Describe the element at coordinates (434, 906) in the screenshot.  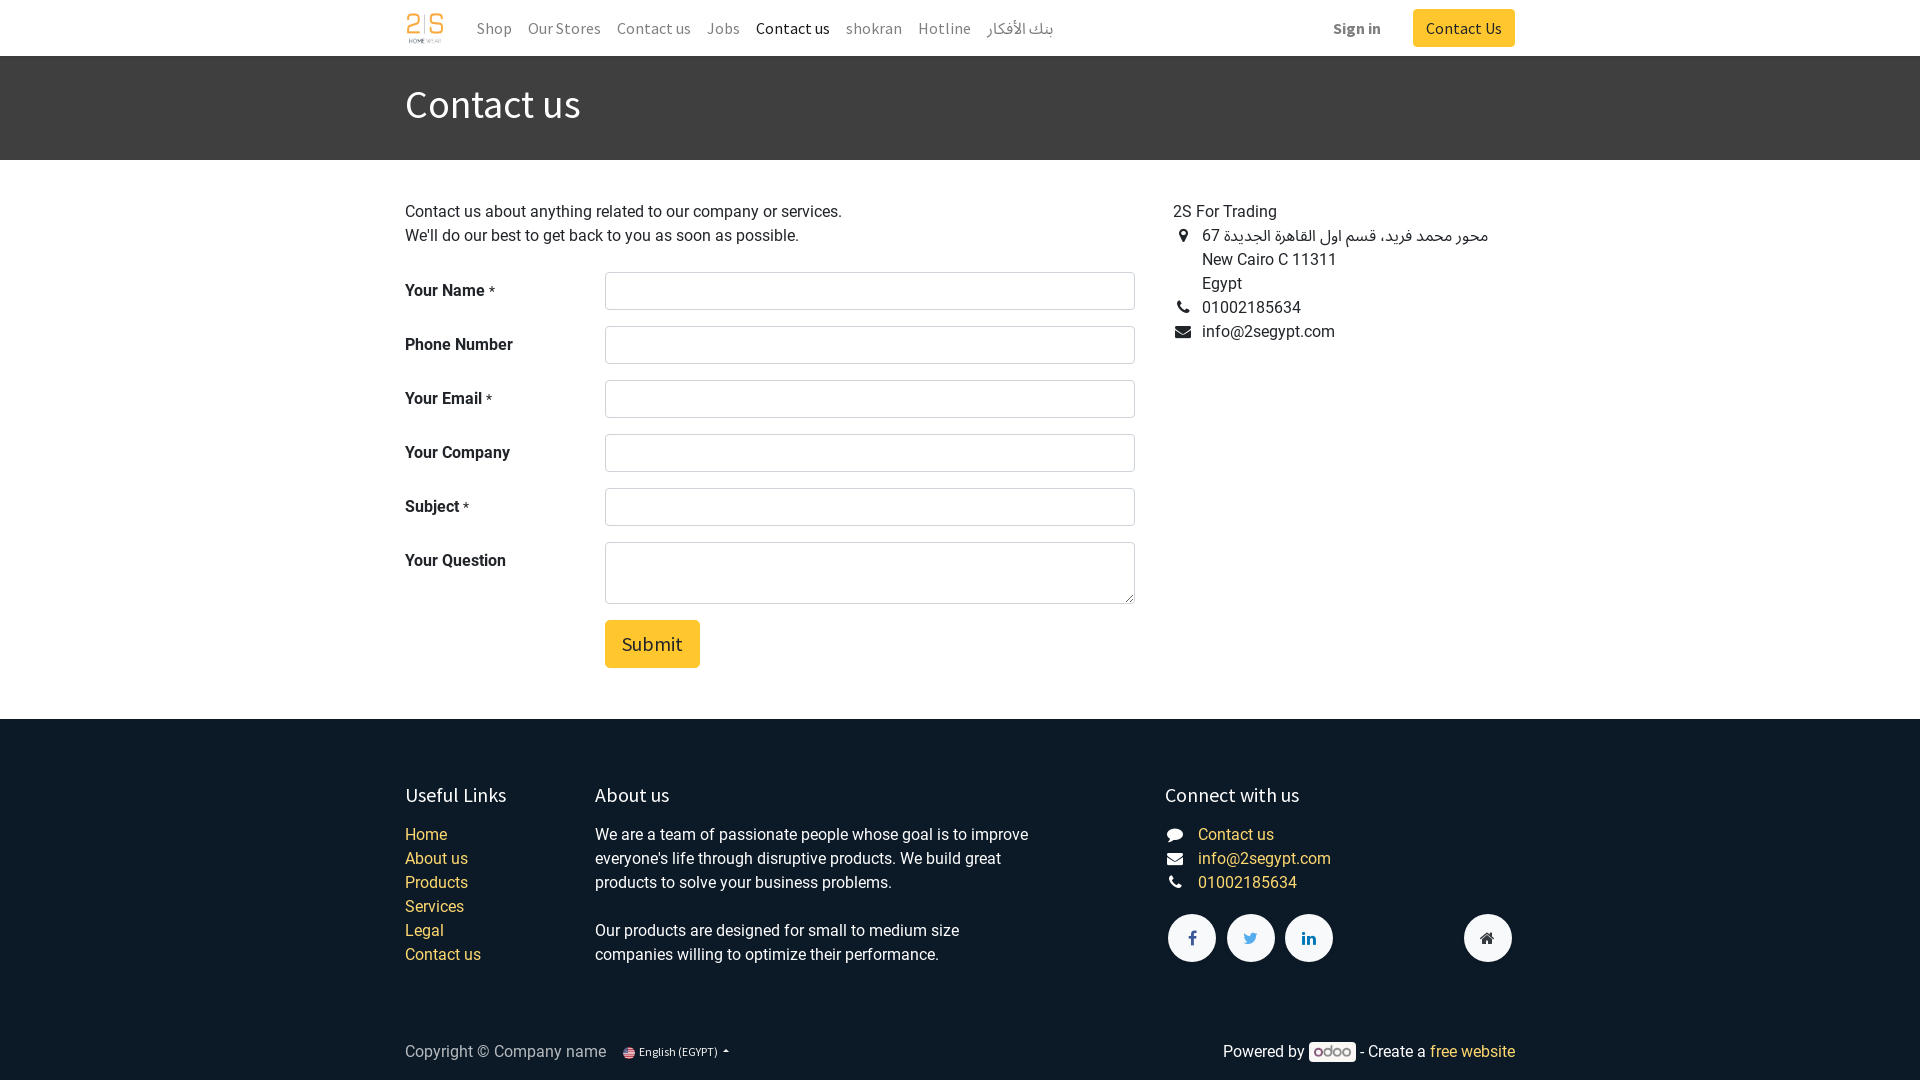
I see `Services` at that location.